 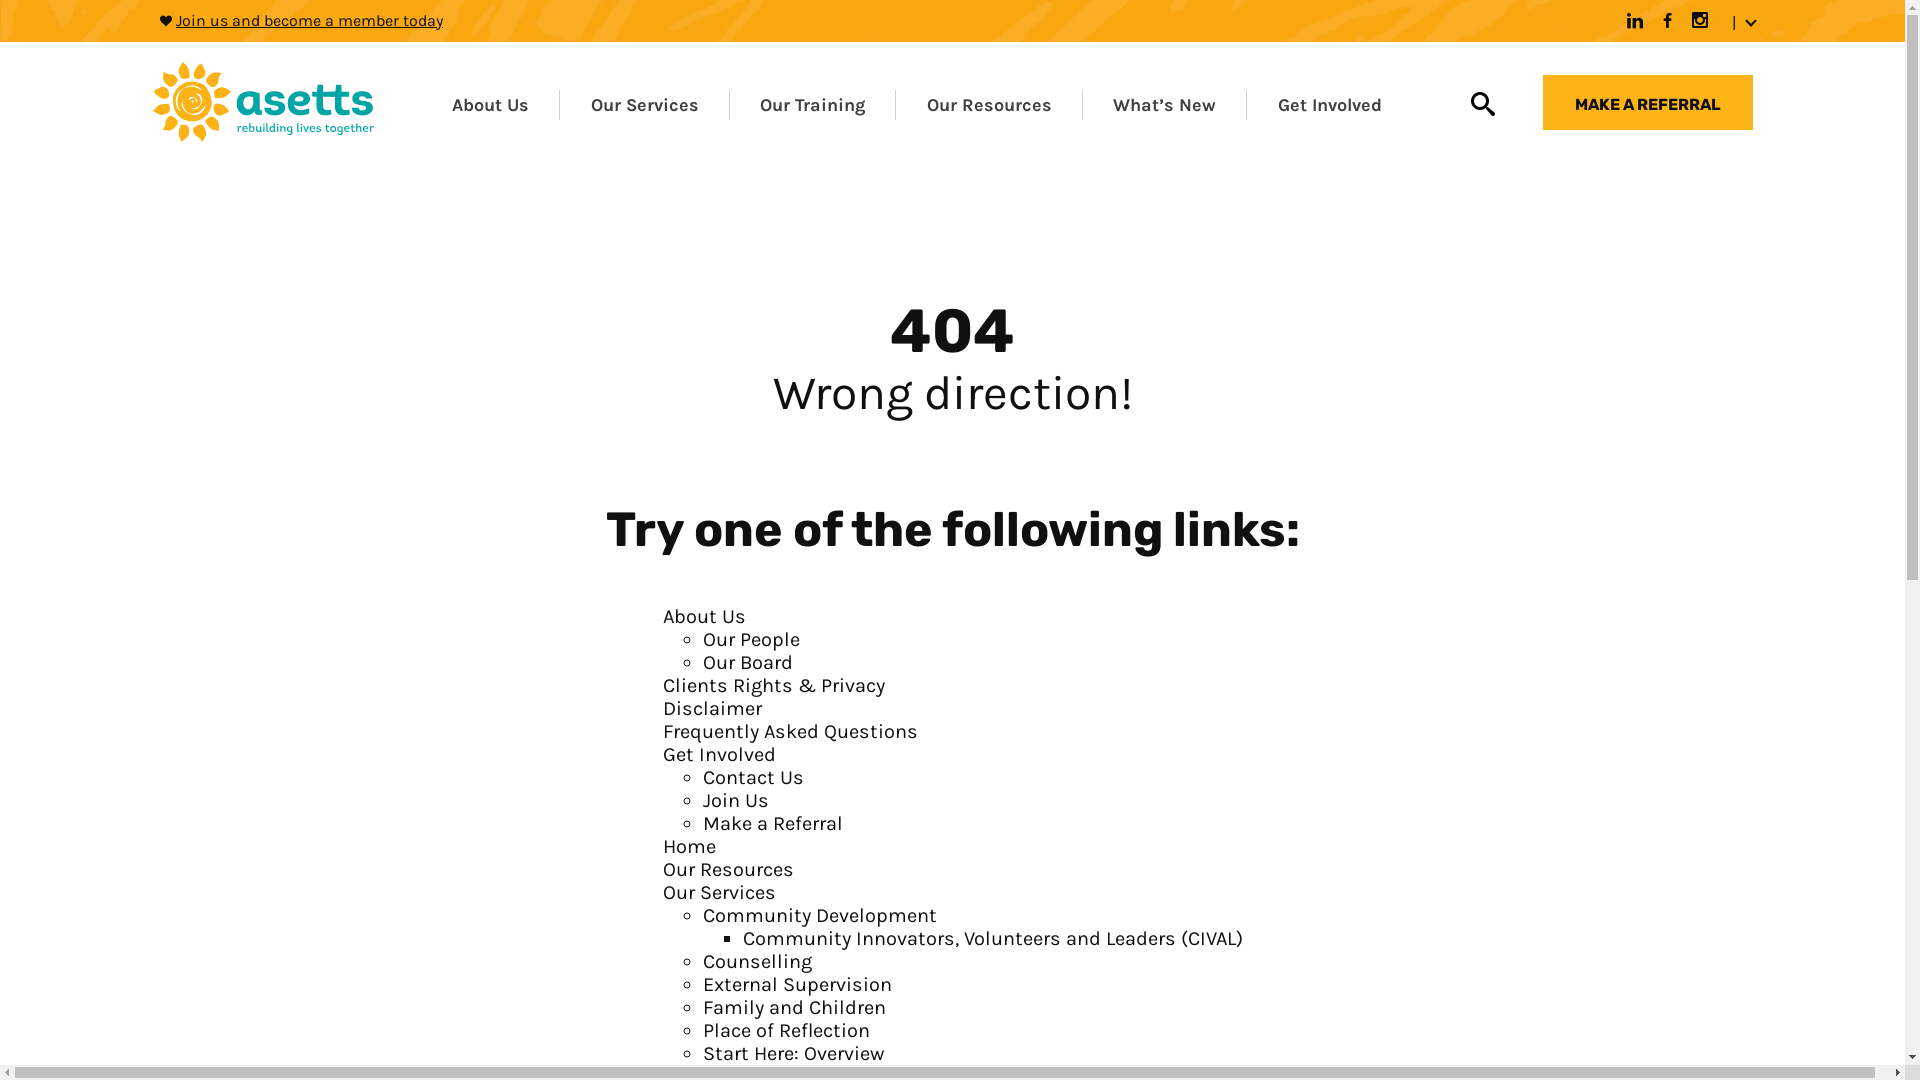 I want to click on Our Training, so click(x=818, y=107).